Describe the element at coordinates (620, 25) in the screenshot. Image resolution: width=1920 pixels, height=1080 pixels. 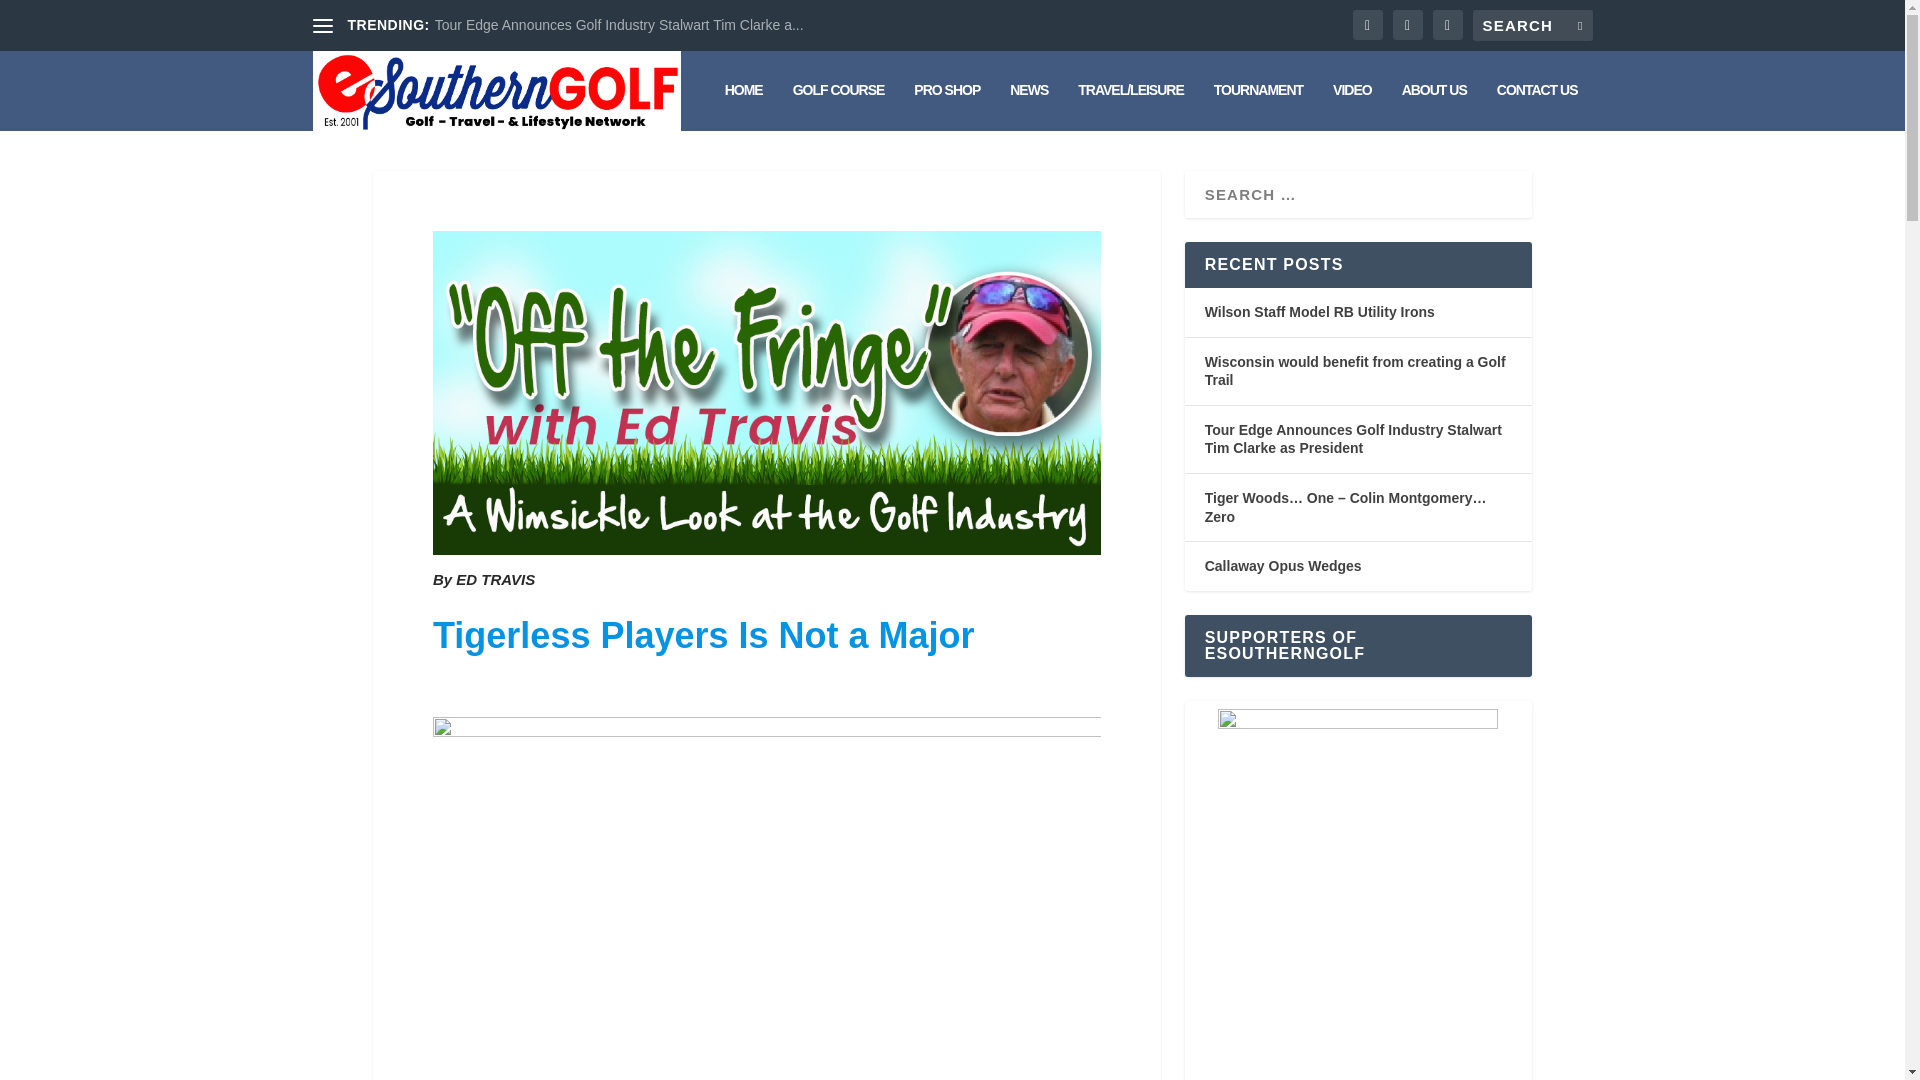
I see `Tour Edge Announces Golf Industry Stalwart Tim Clarke a...` at that location.